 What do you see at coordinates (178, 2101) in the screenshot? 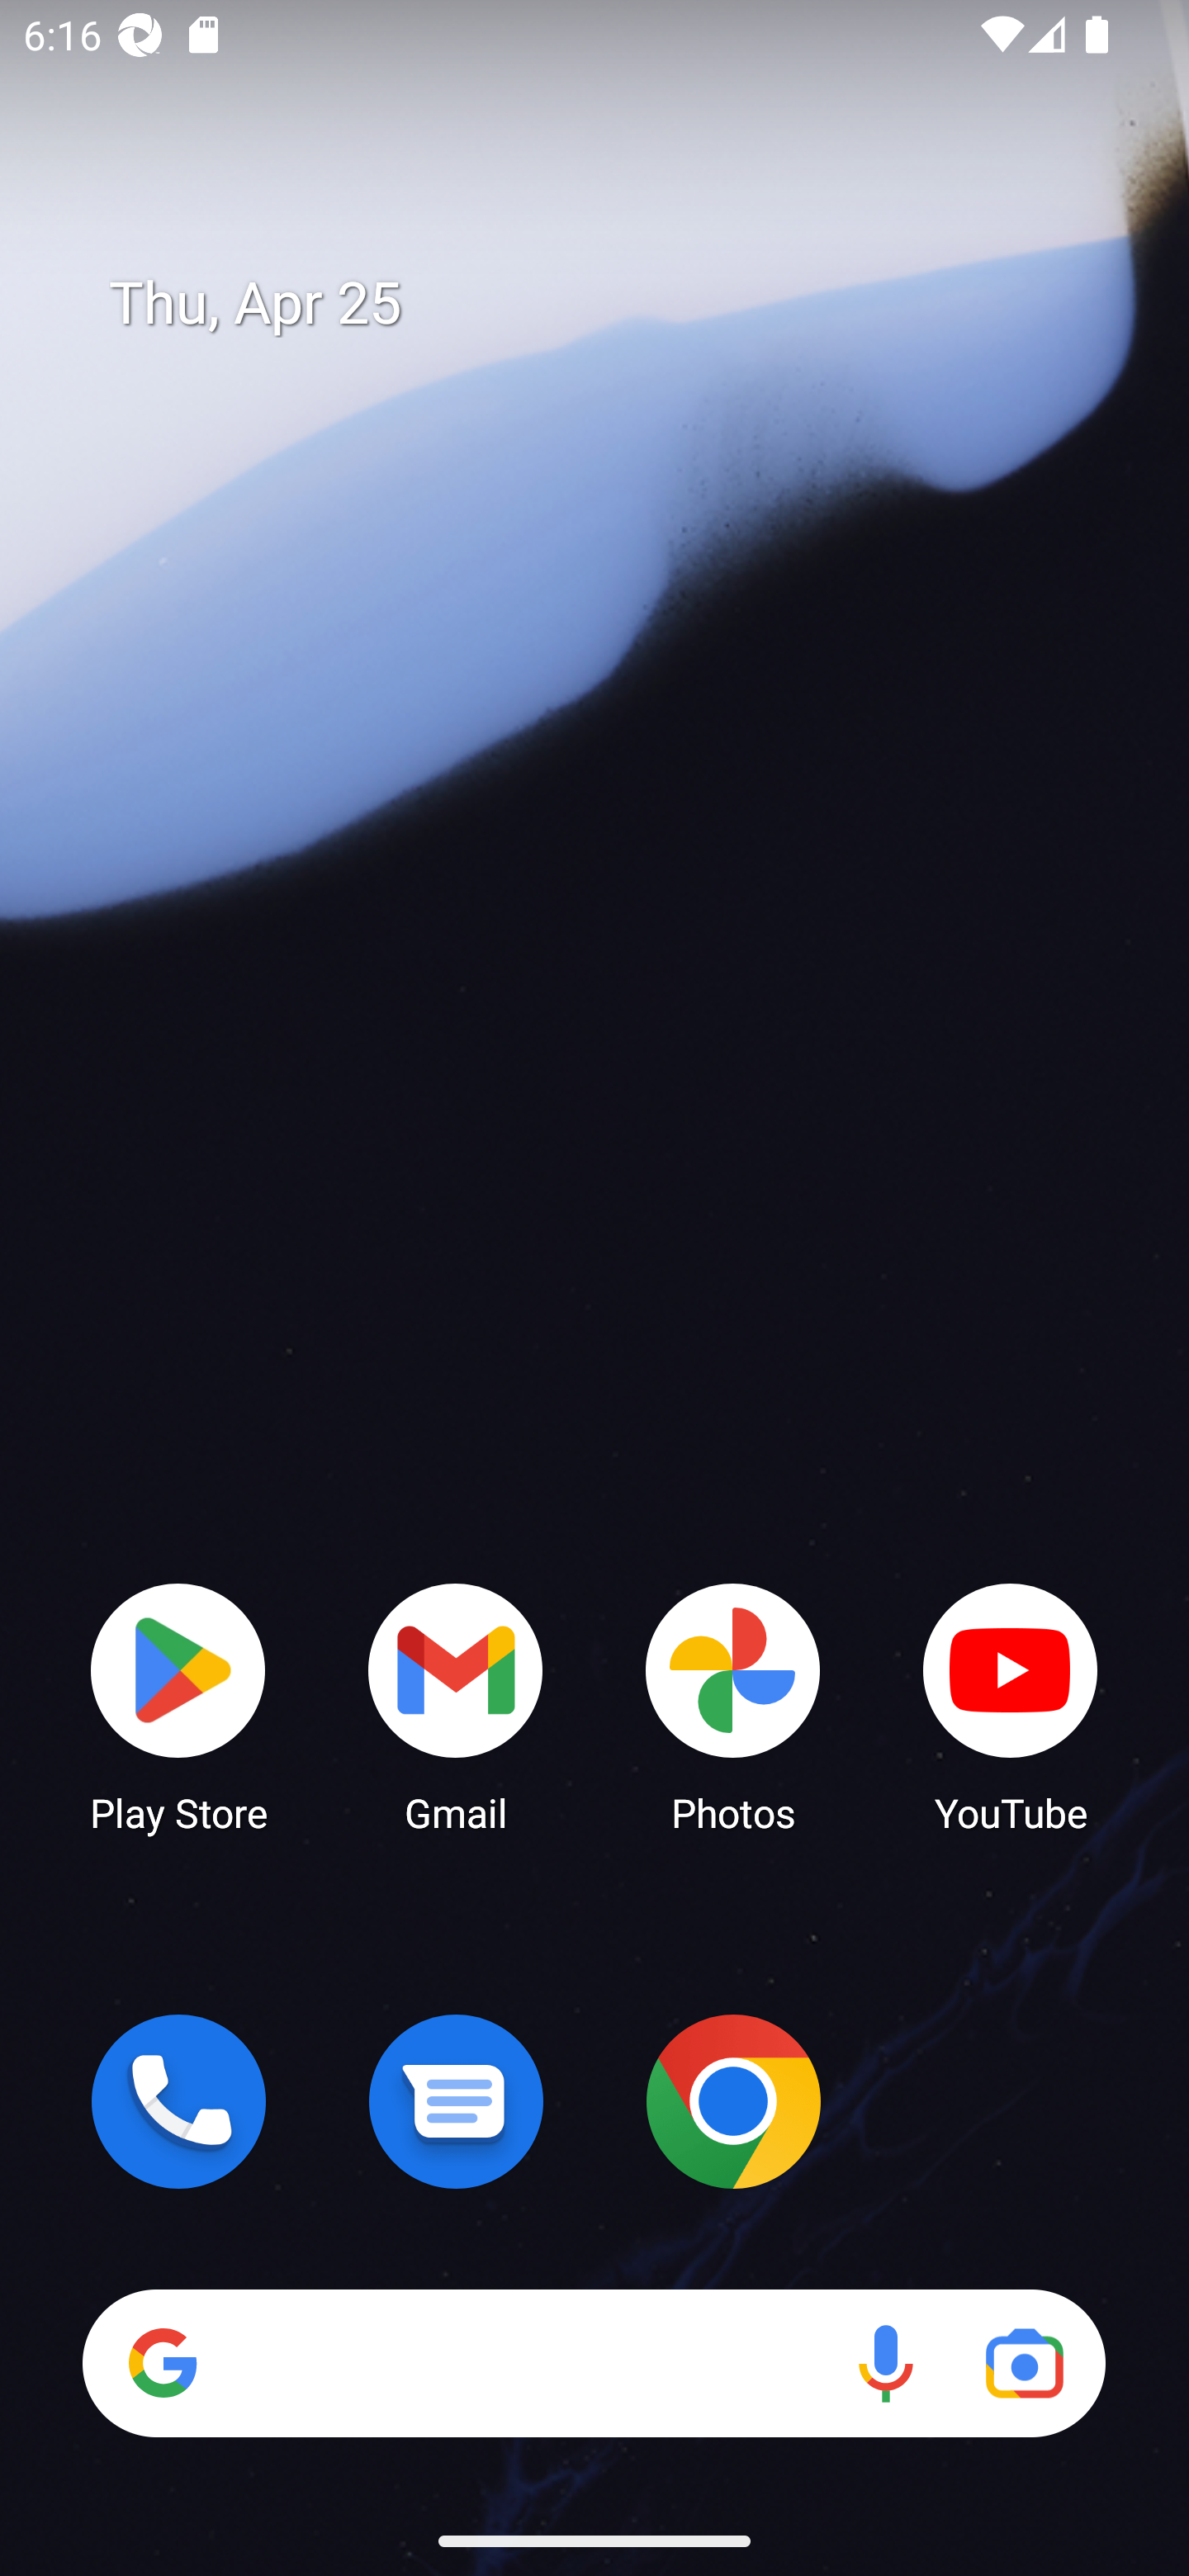
I see `Phone` at bounding box center [178, 2101].